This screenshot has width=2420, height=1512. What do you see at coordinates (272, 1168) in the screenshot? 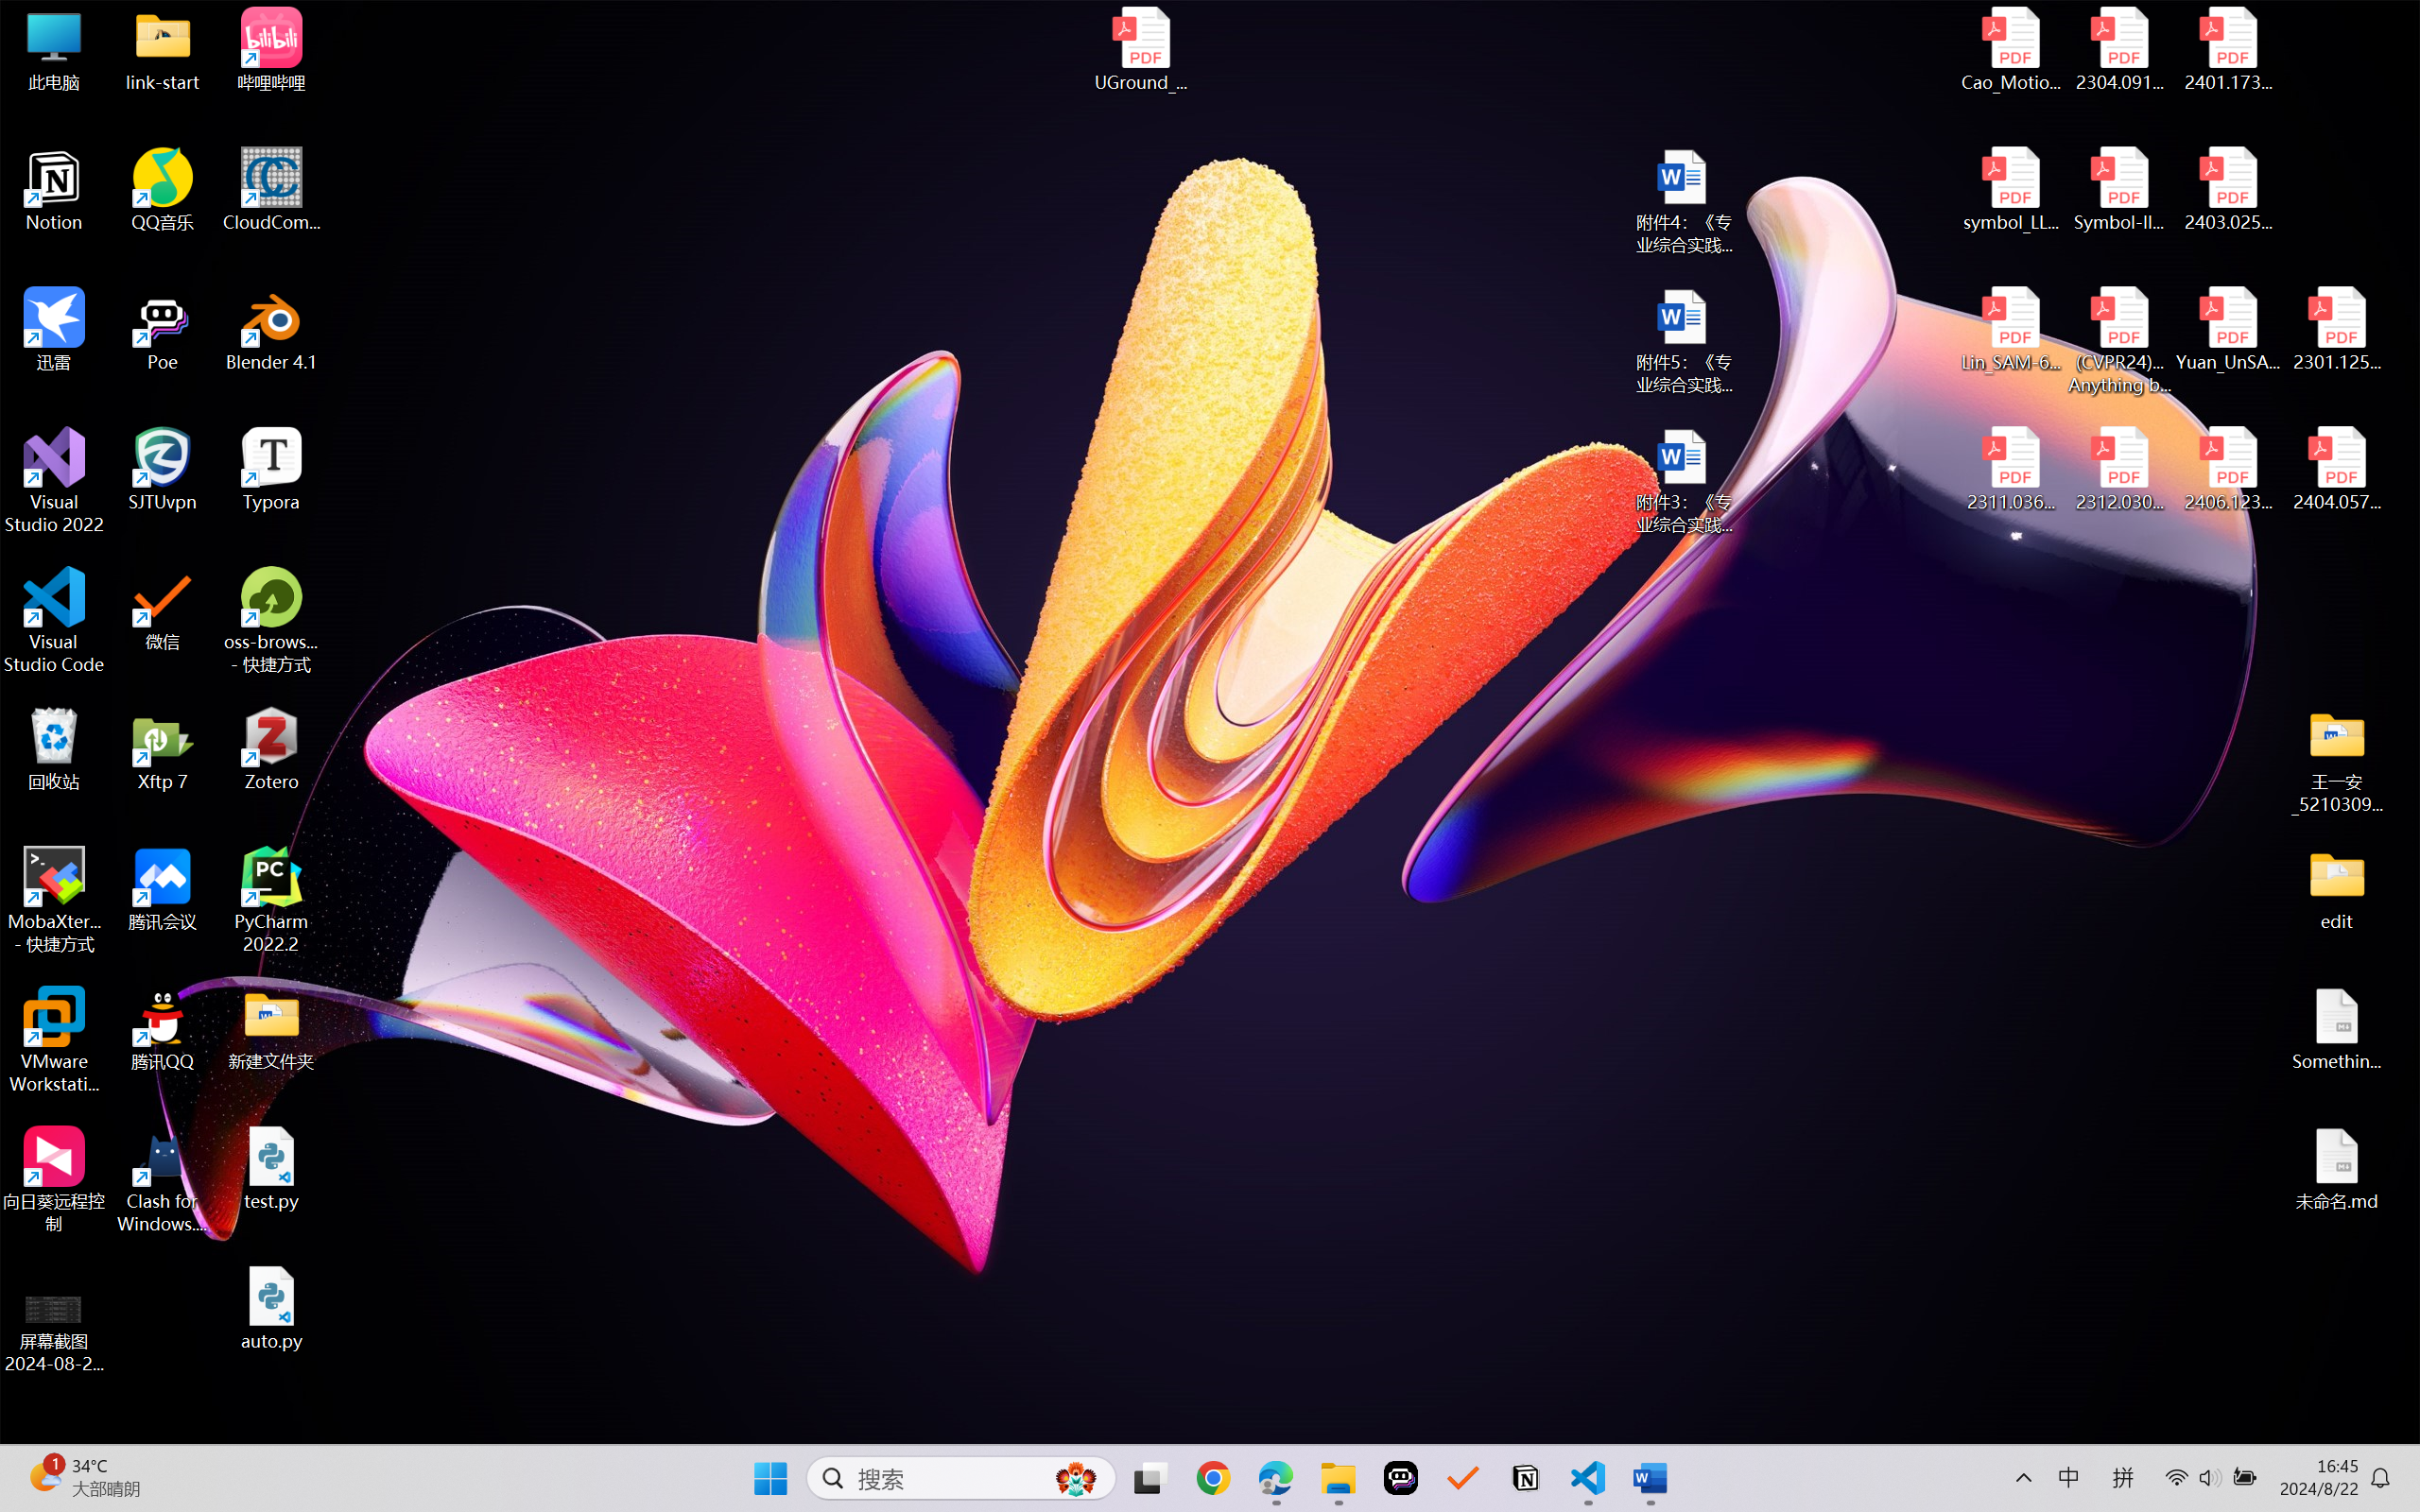
I see `test.py` at bounding box center [272, 1168].